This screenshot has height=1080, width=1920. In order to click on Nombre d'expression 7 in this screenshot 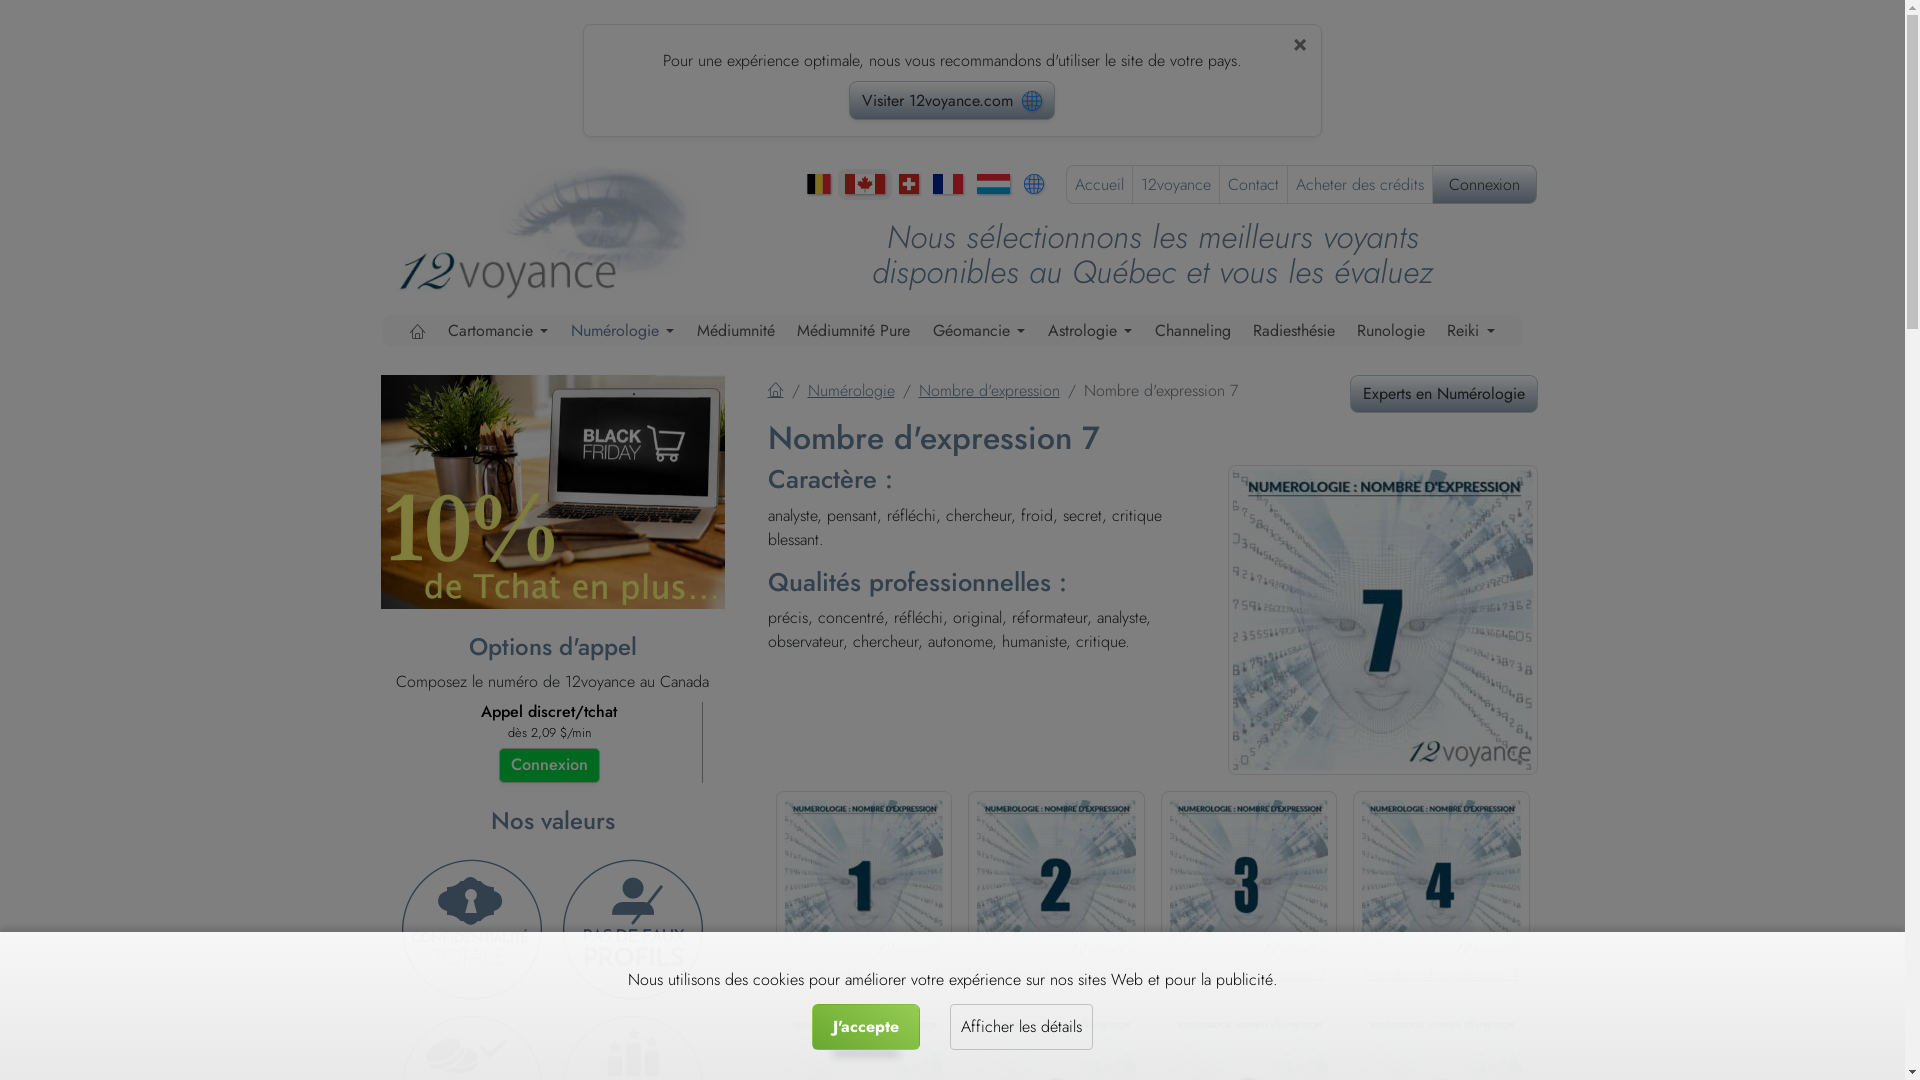, I will do `click(1383, 620)`.